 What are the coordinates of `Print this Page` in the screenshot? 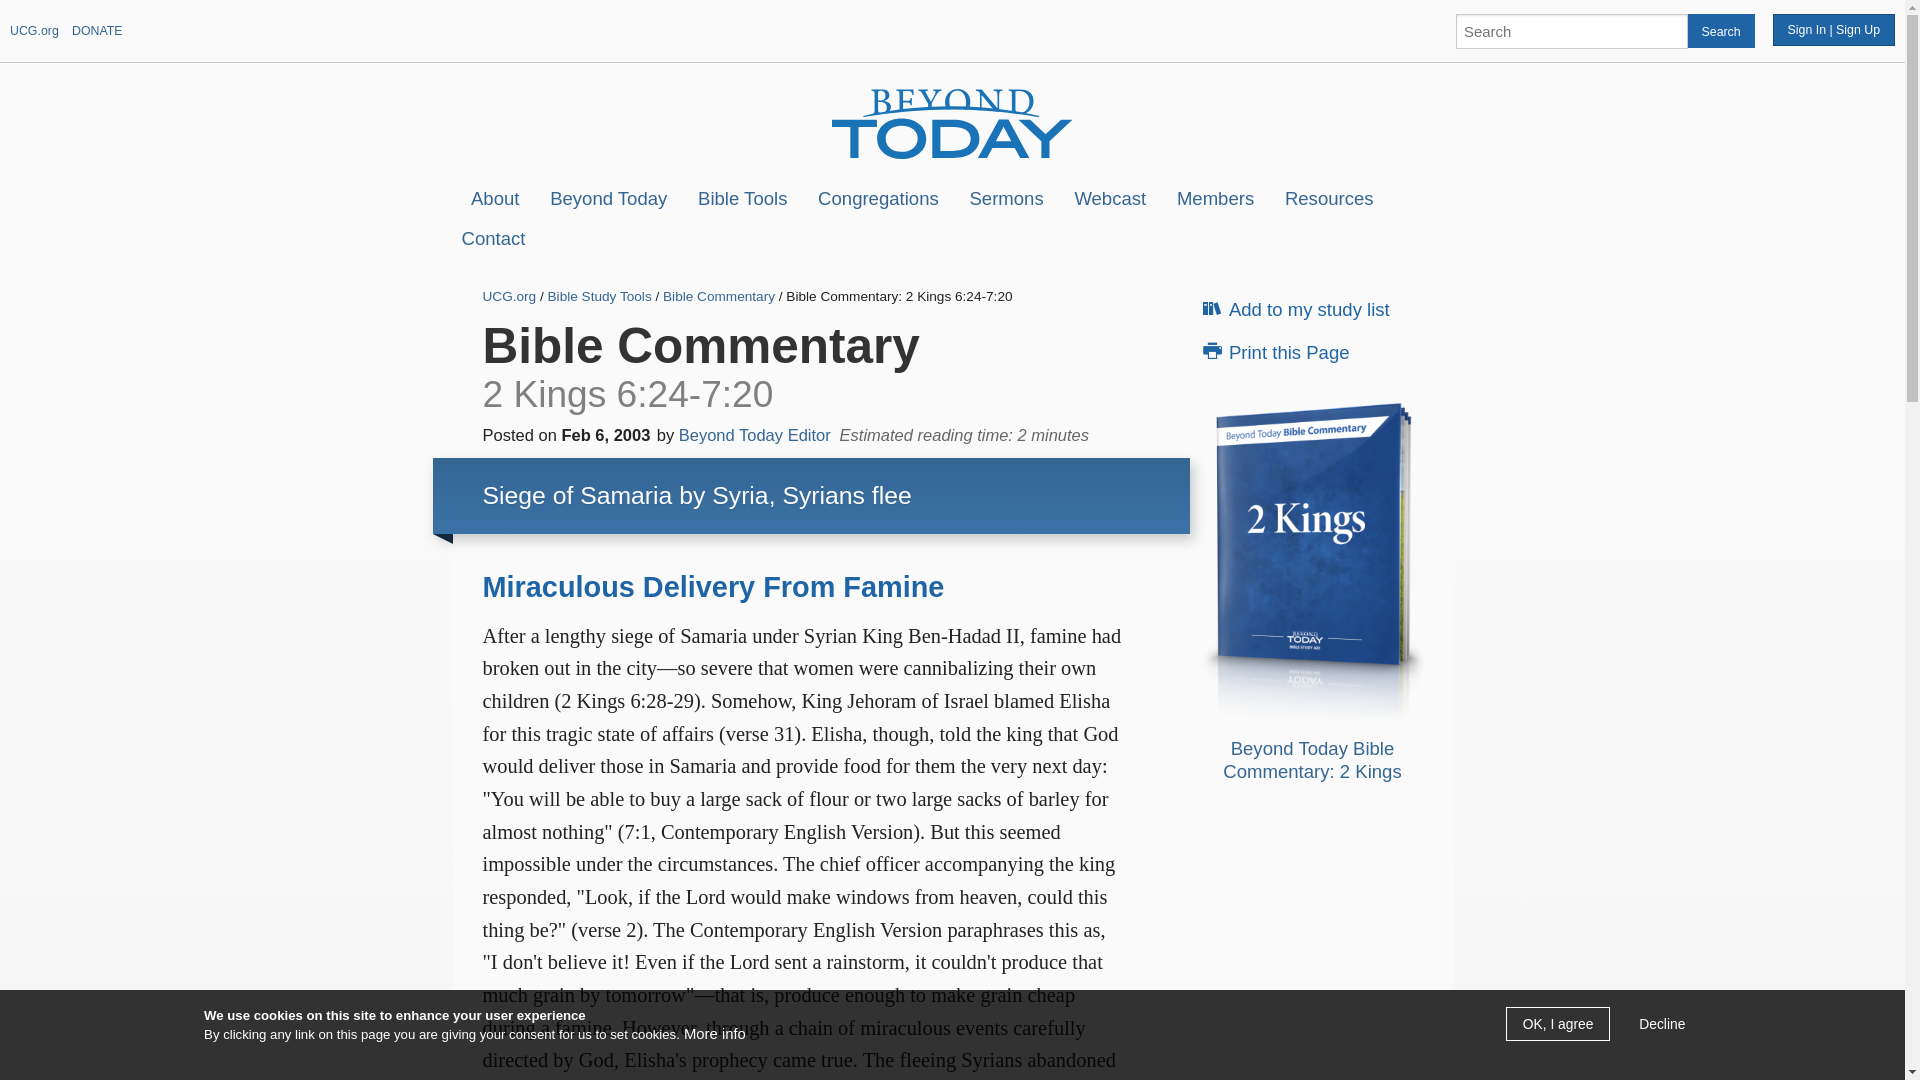 It's located at (1316, 352).